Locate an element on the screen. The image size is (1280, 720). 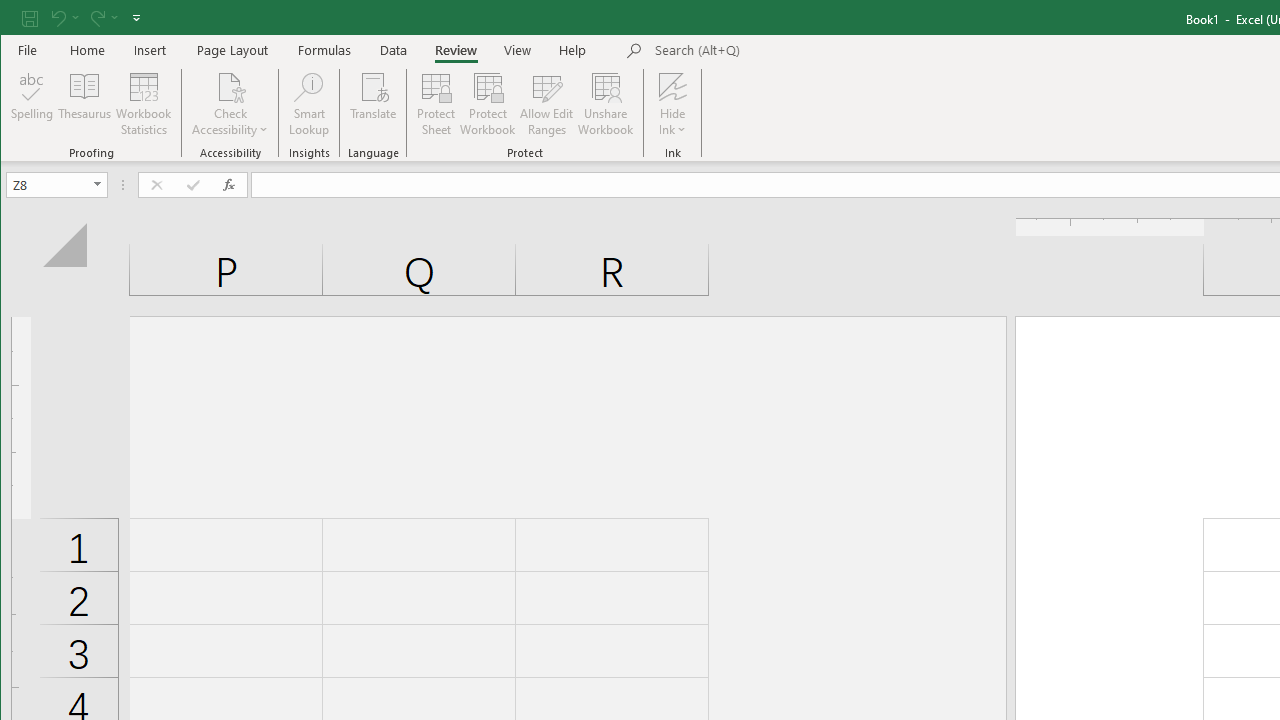
Allow Edit Ranges is located at coordinates (547, 104).